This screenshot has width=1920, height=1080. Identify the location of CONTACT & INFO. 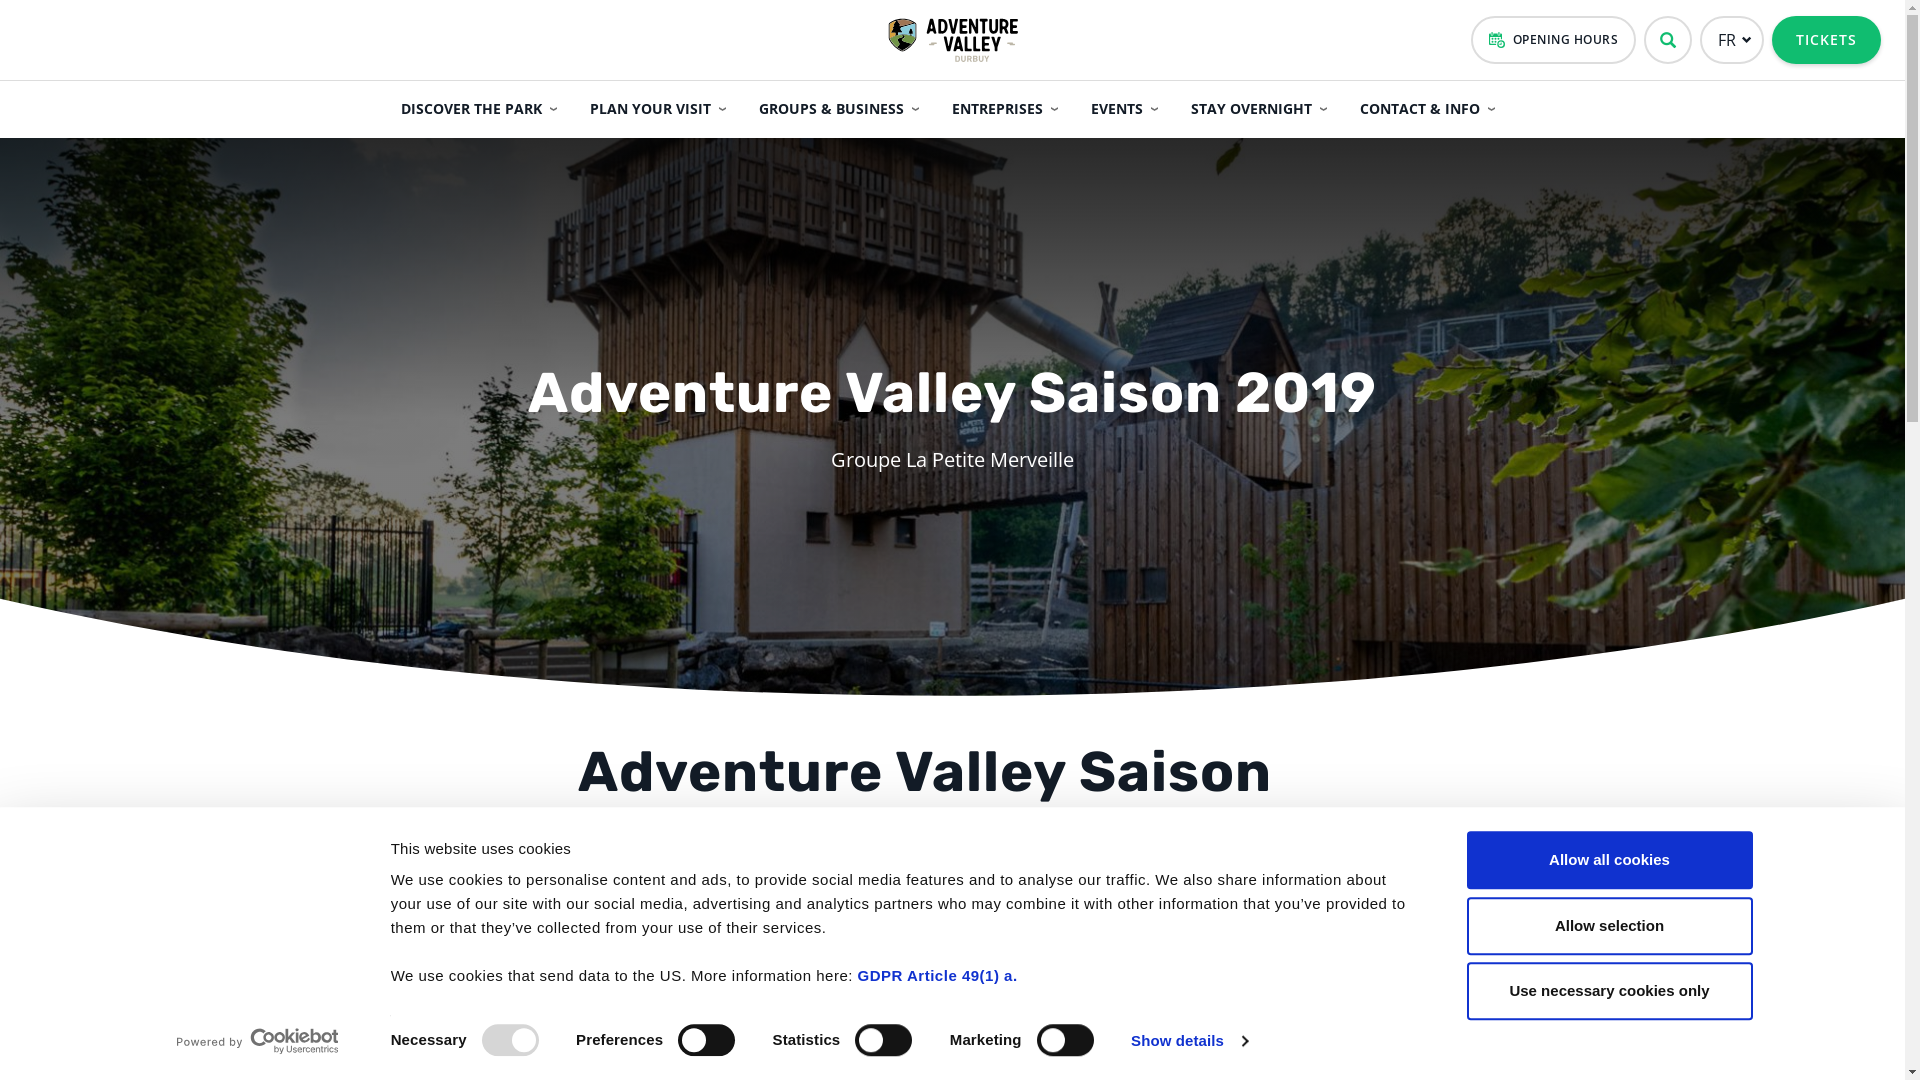
(1432, 109).